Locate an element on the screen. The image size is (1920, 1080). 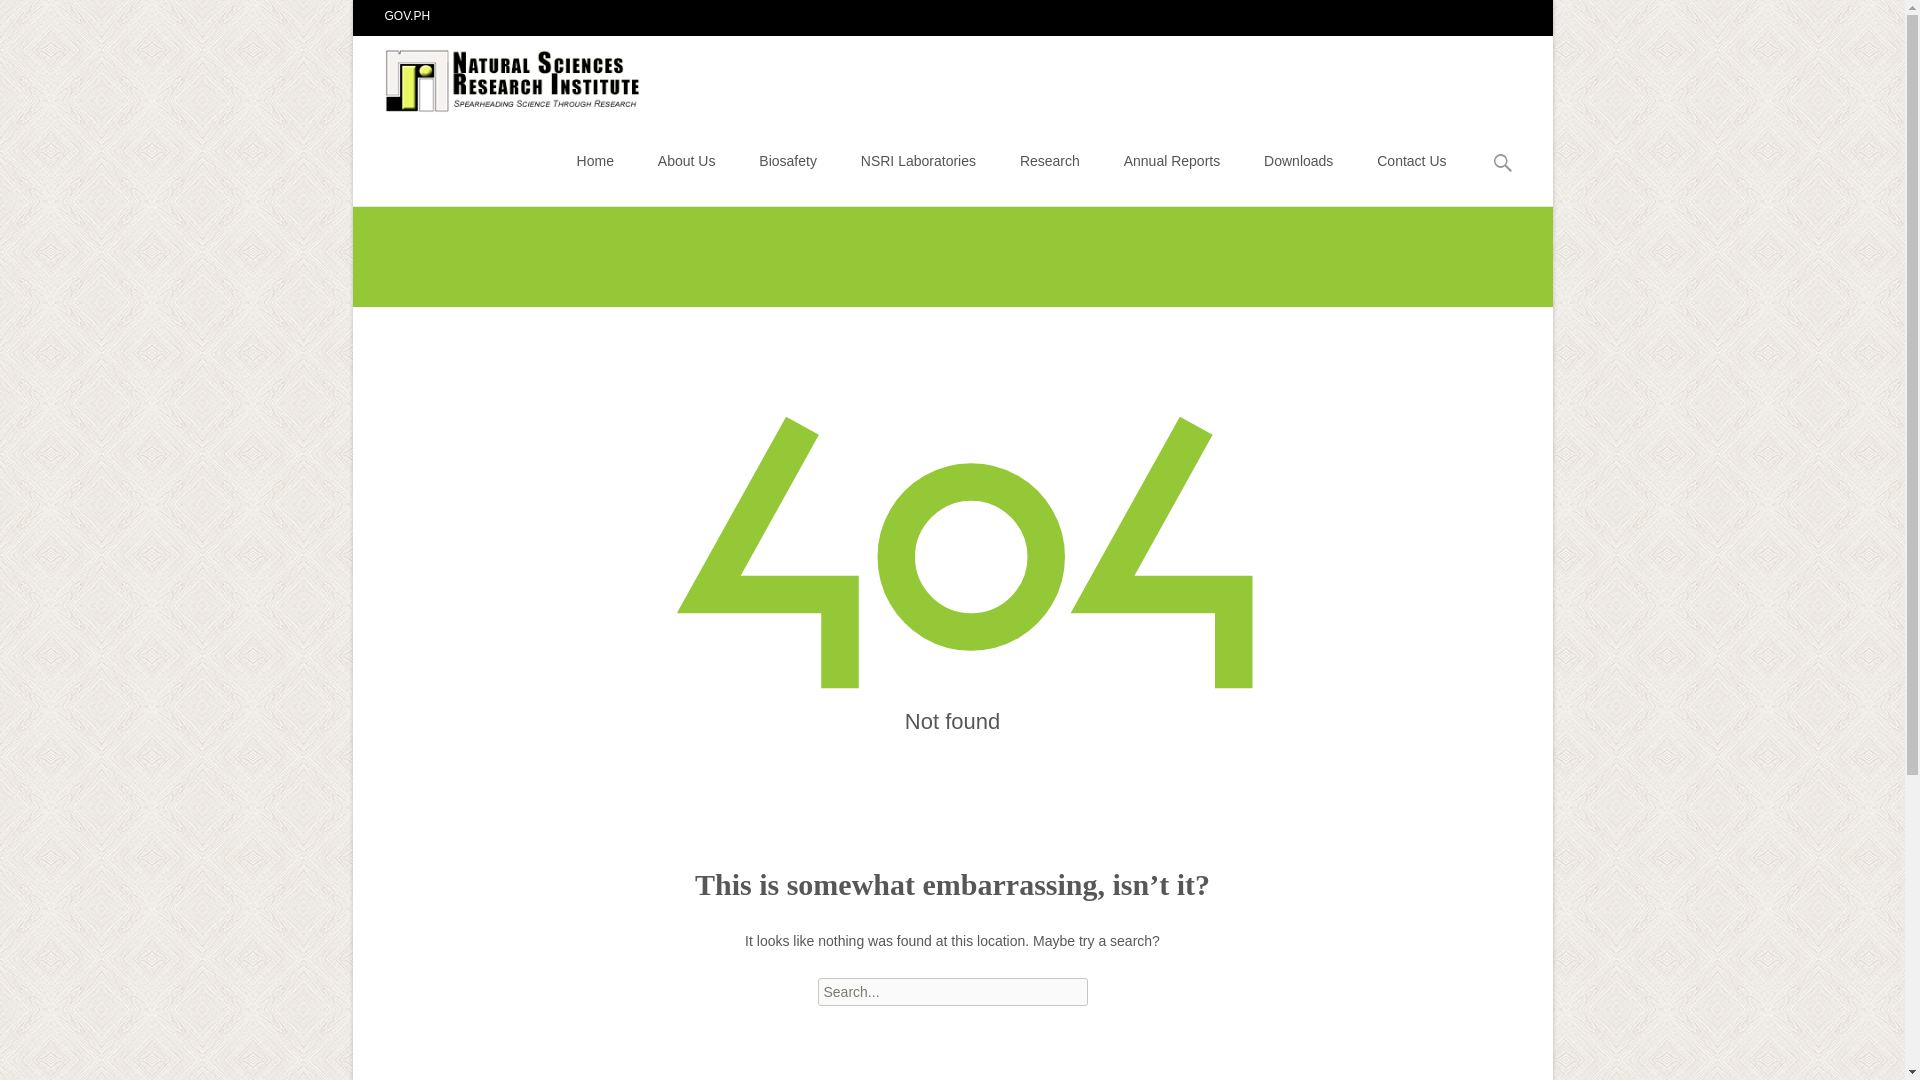
Natural Sciences Research Institute is located at coordinates (499, 75).